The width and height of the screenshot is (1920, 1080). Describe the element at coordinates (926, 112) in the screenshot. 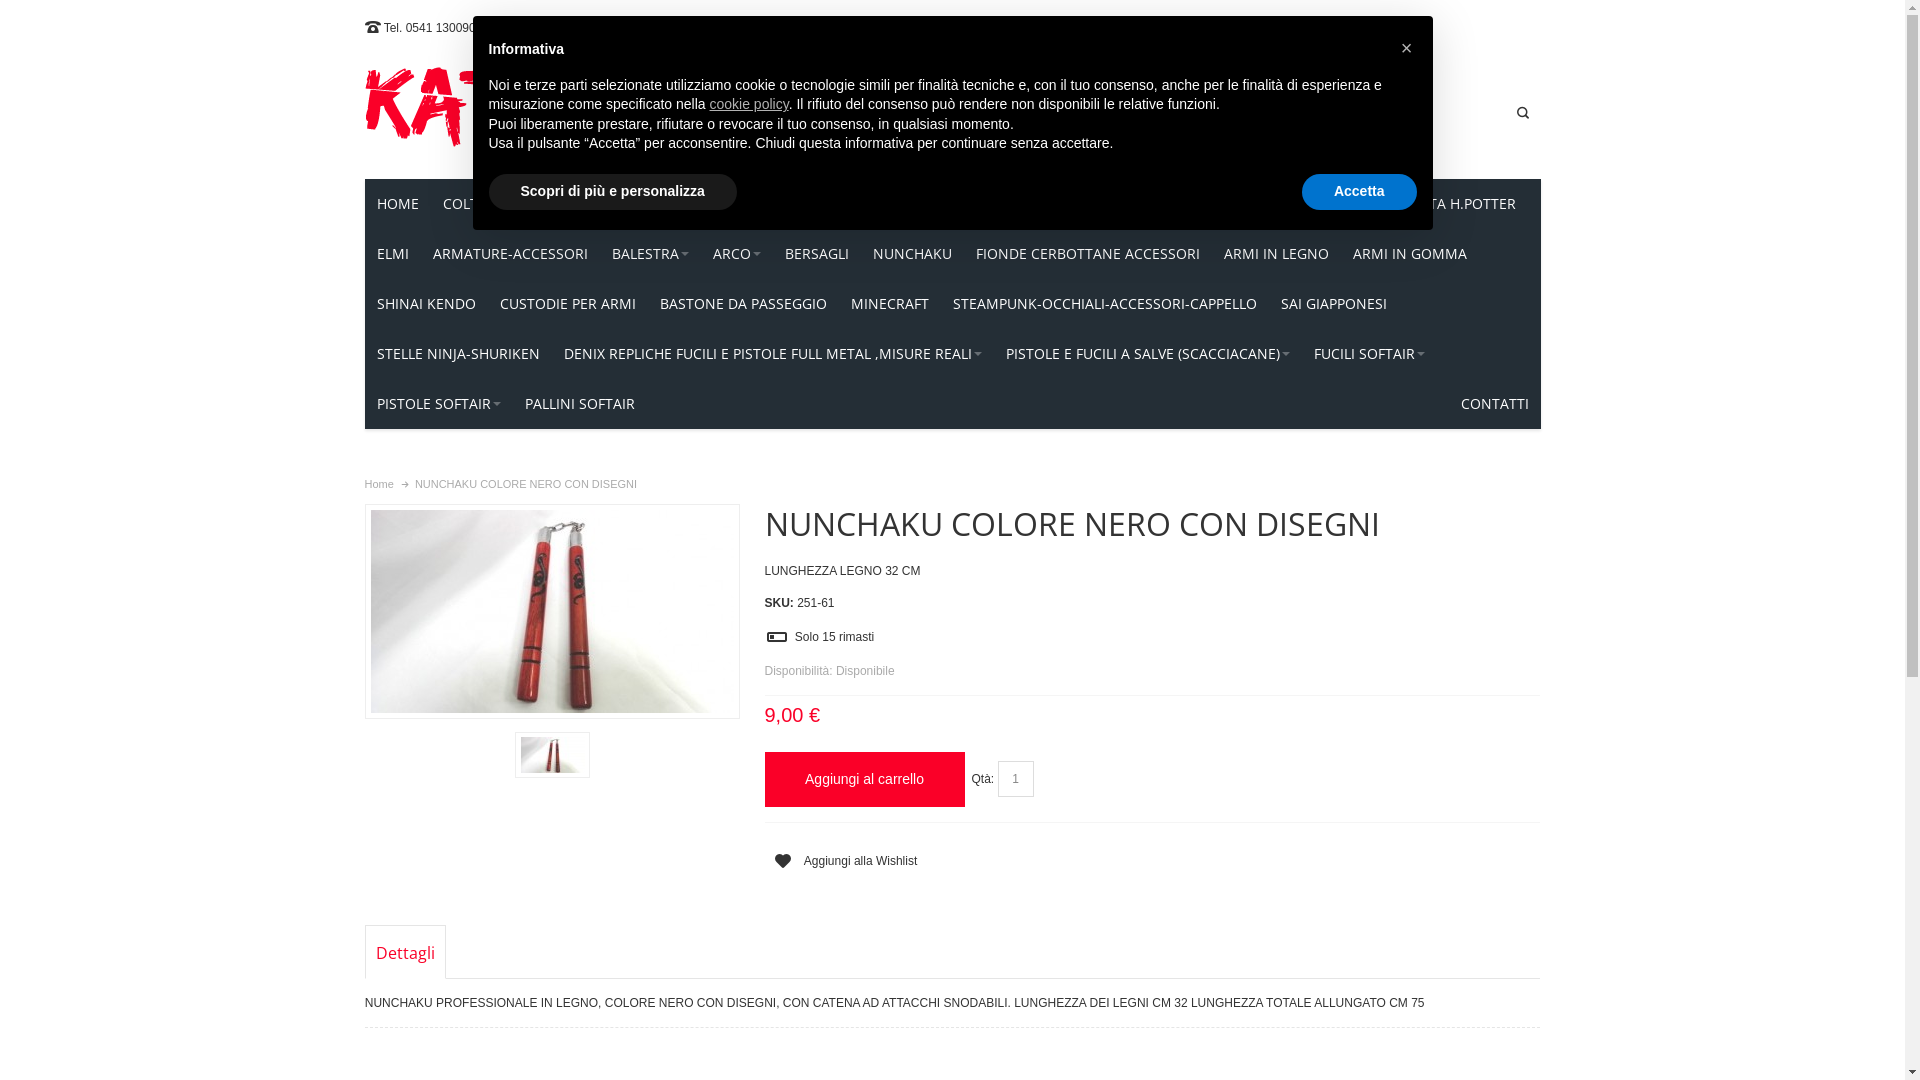

I see `Account` at that location.